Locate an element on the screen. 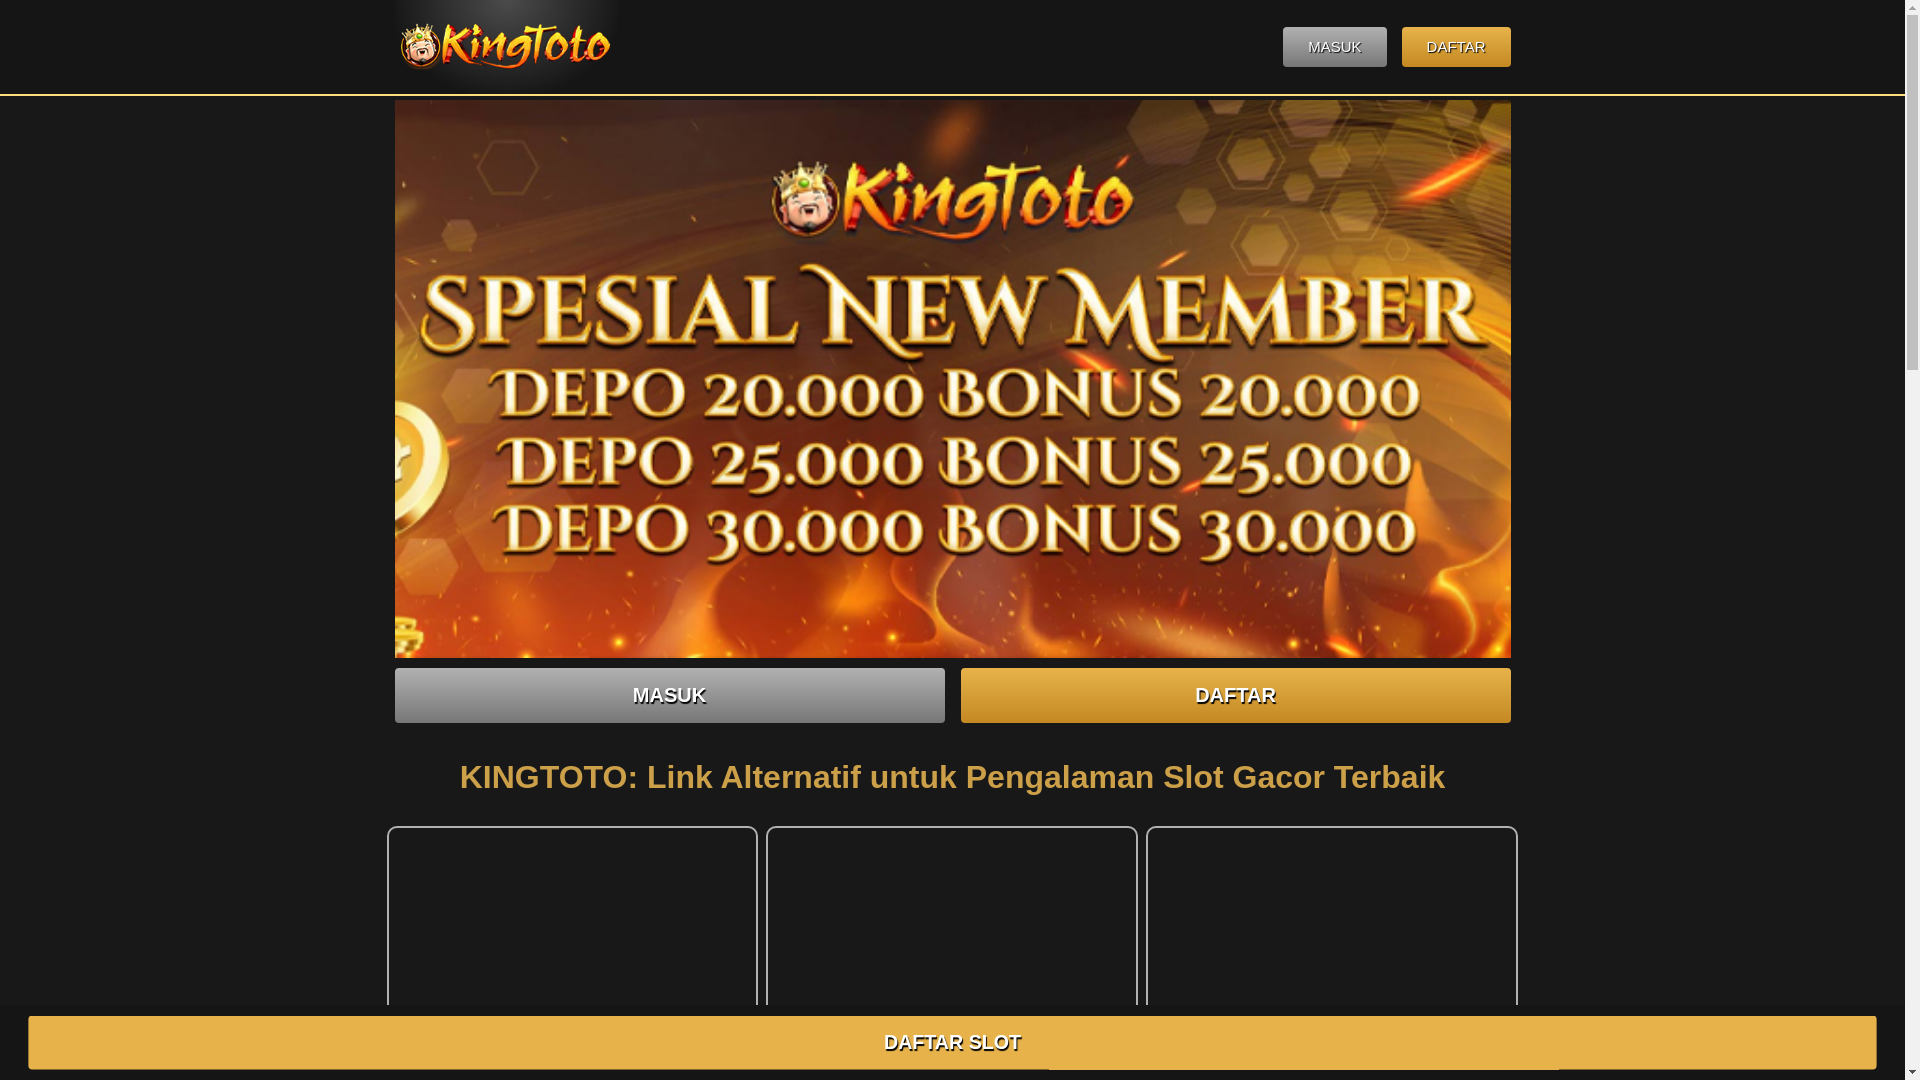 The width and height of the screenshot is (1920, 1080). DAFTAR is located at coordinates (1456, 46).